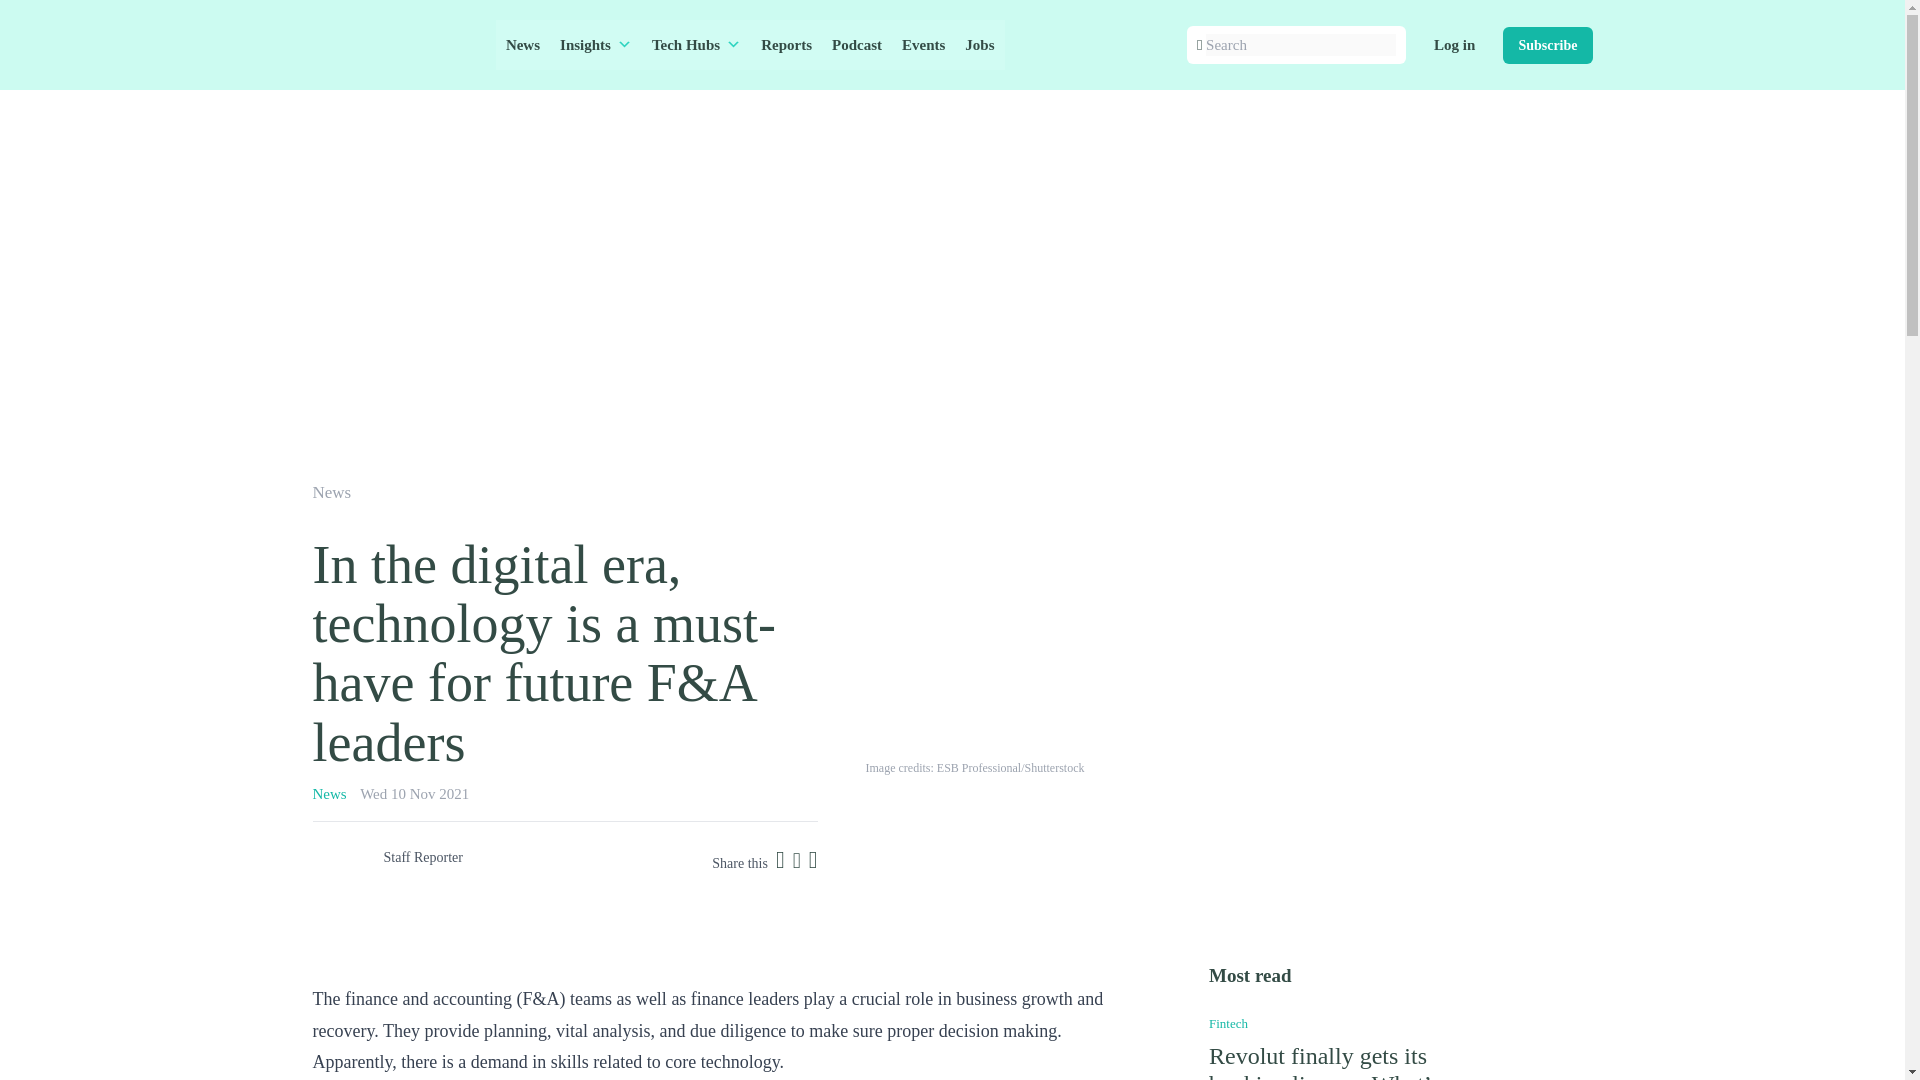  What do you see at coordinates (696, 45) in the screenshot?
I see `Tech Hubs` at bounding box center [696, 45].